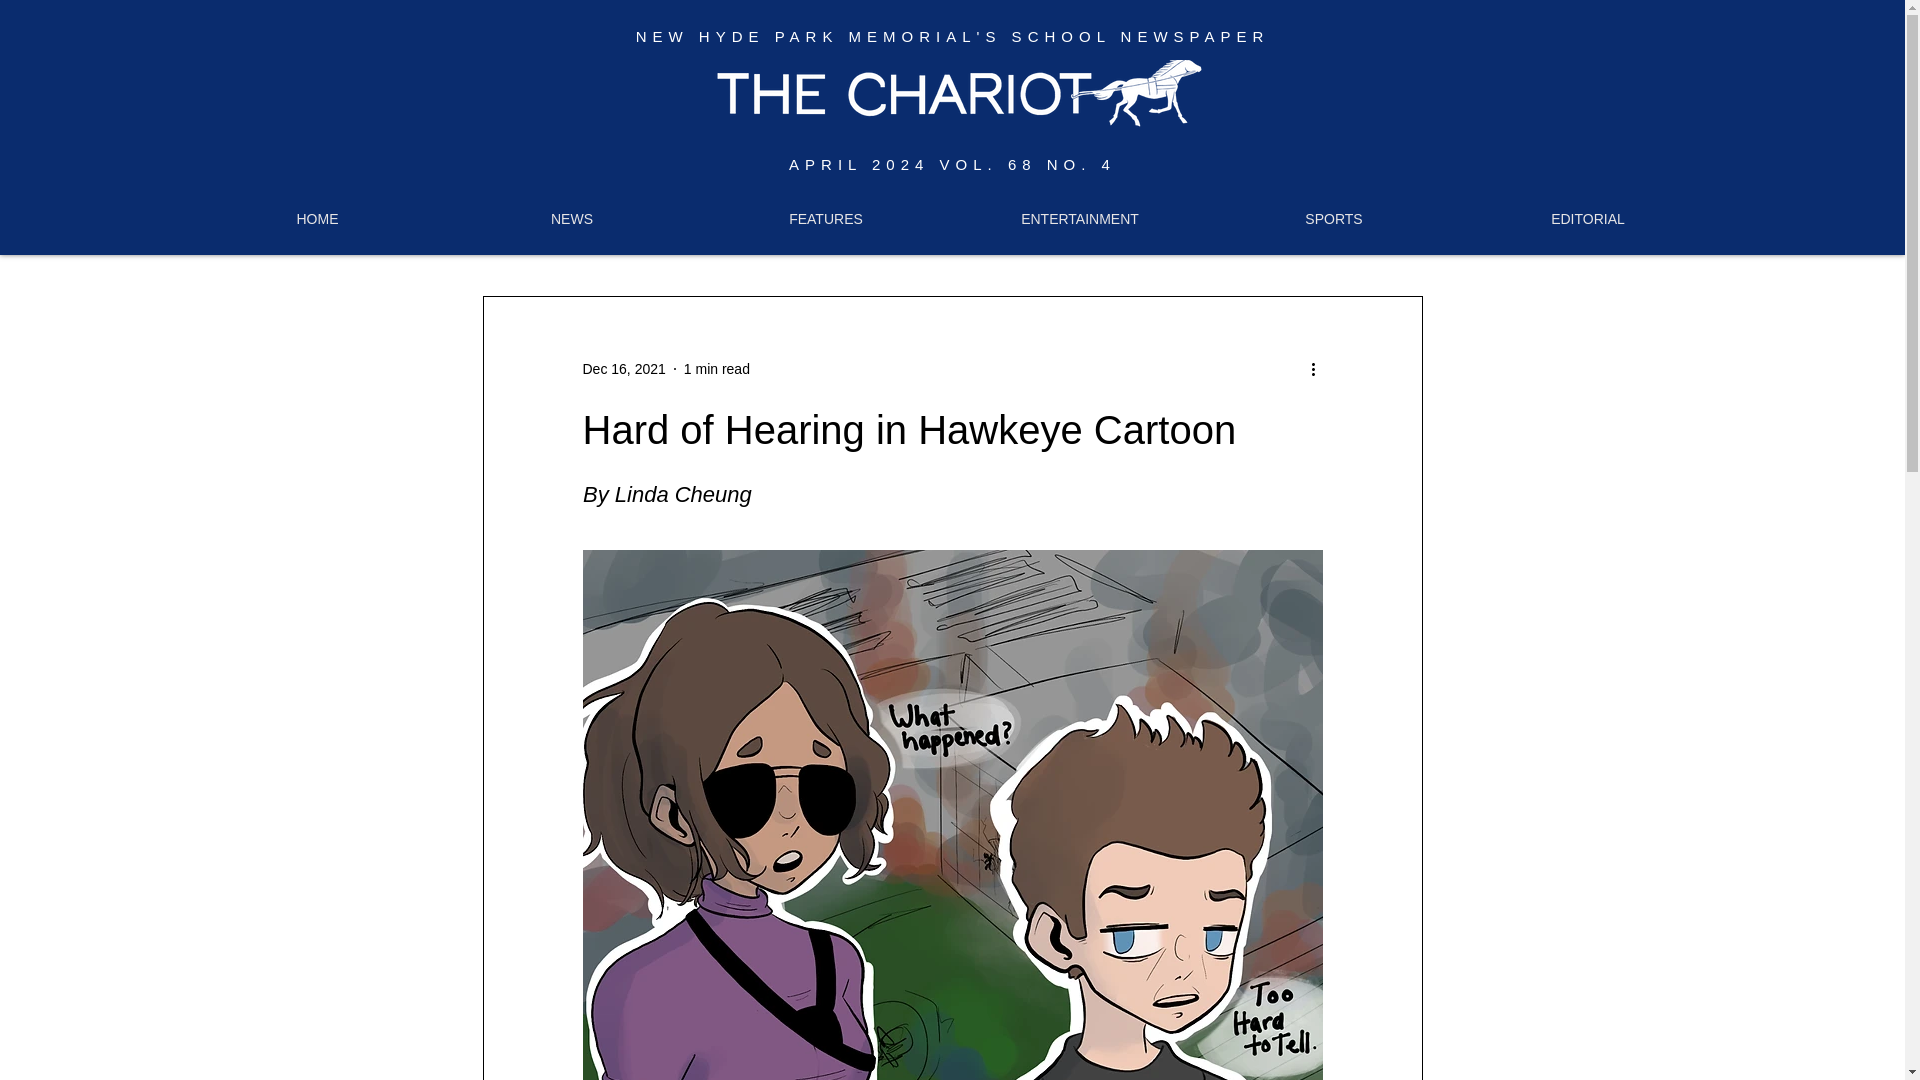 This screenshot has width=1920, height=1080. Describe the element at coordinates (952, 36) in the screenshot. I see `NEW HYDE PARK MEMORIAL'S SCHOOL NEWSPAPER` at that location.